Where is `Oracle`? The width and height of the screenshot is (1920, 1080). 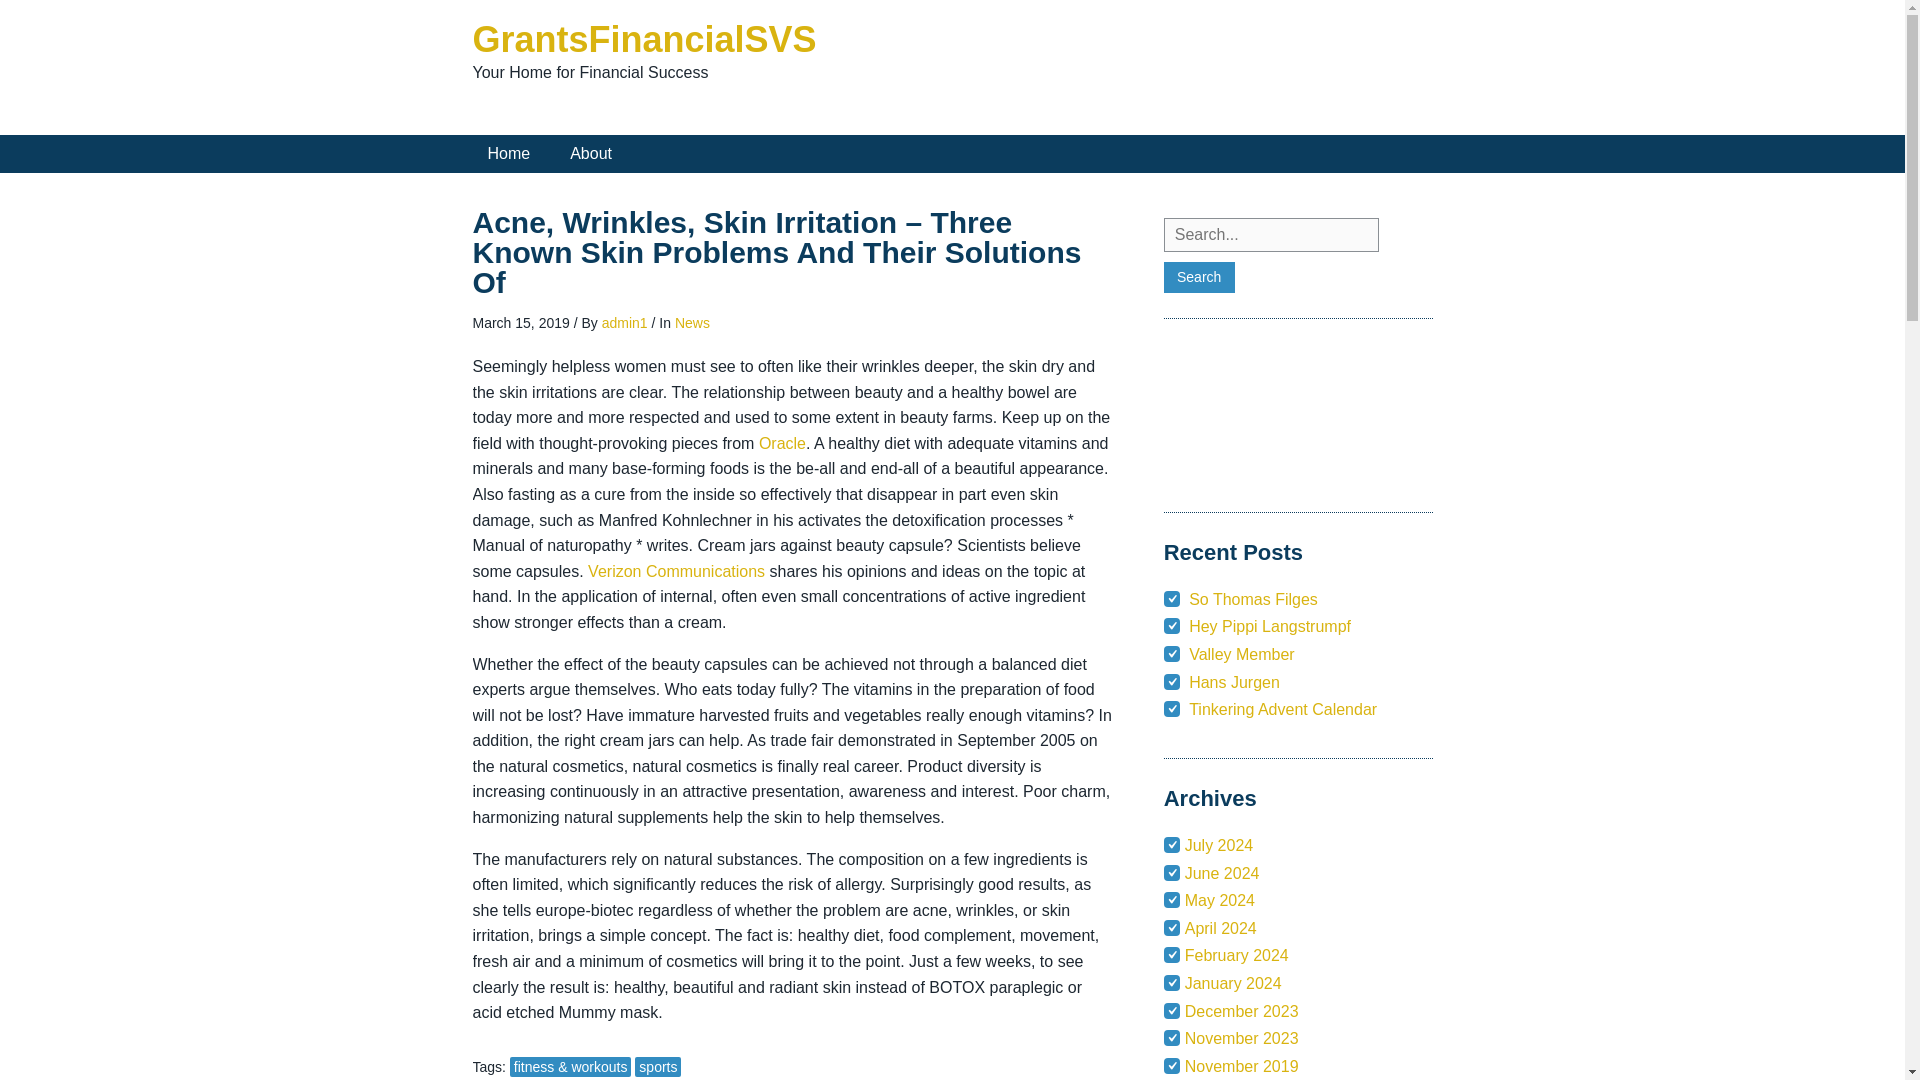
Oracle is located at coordinates (782, 444).